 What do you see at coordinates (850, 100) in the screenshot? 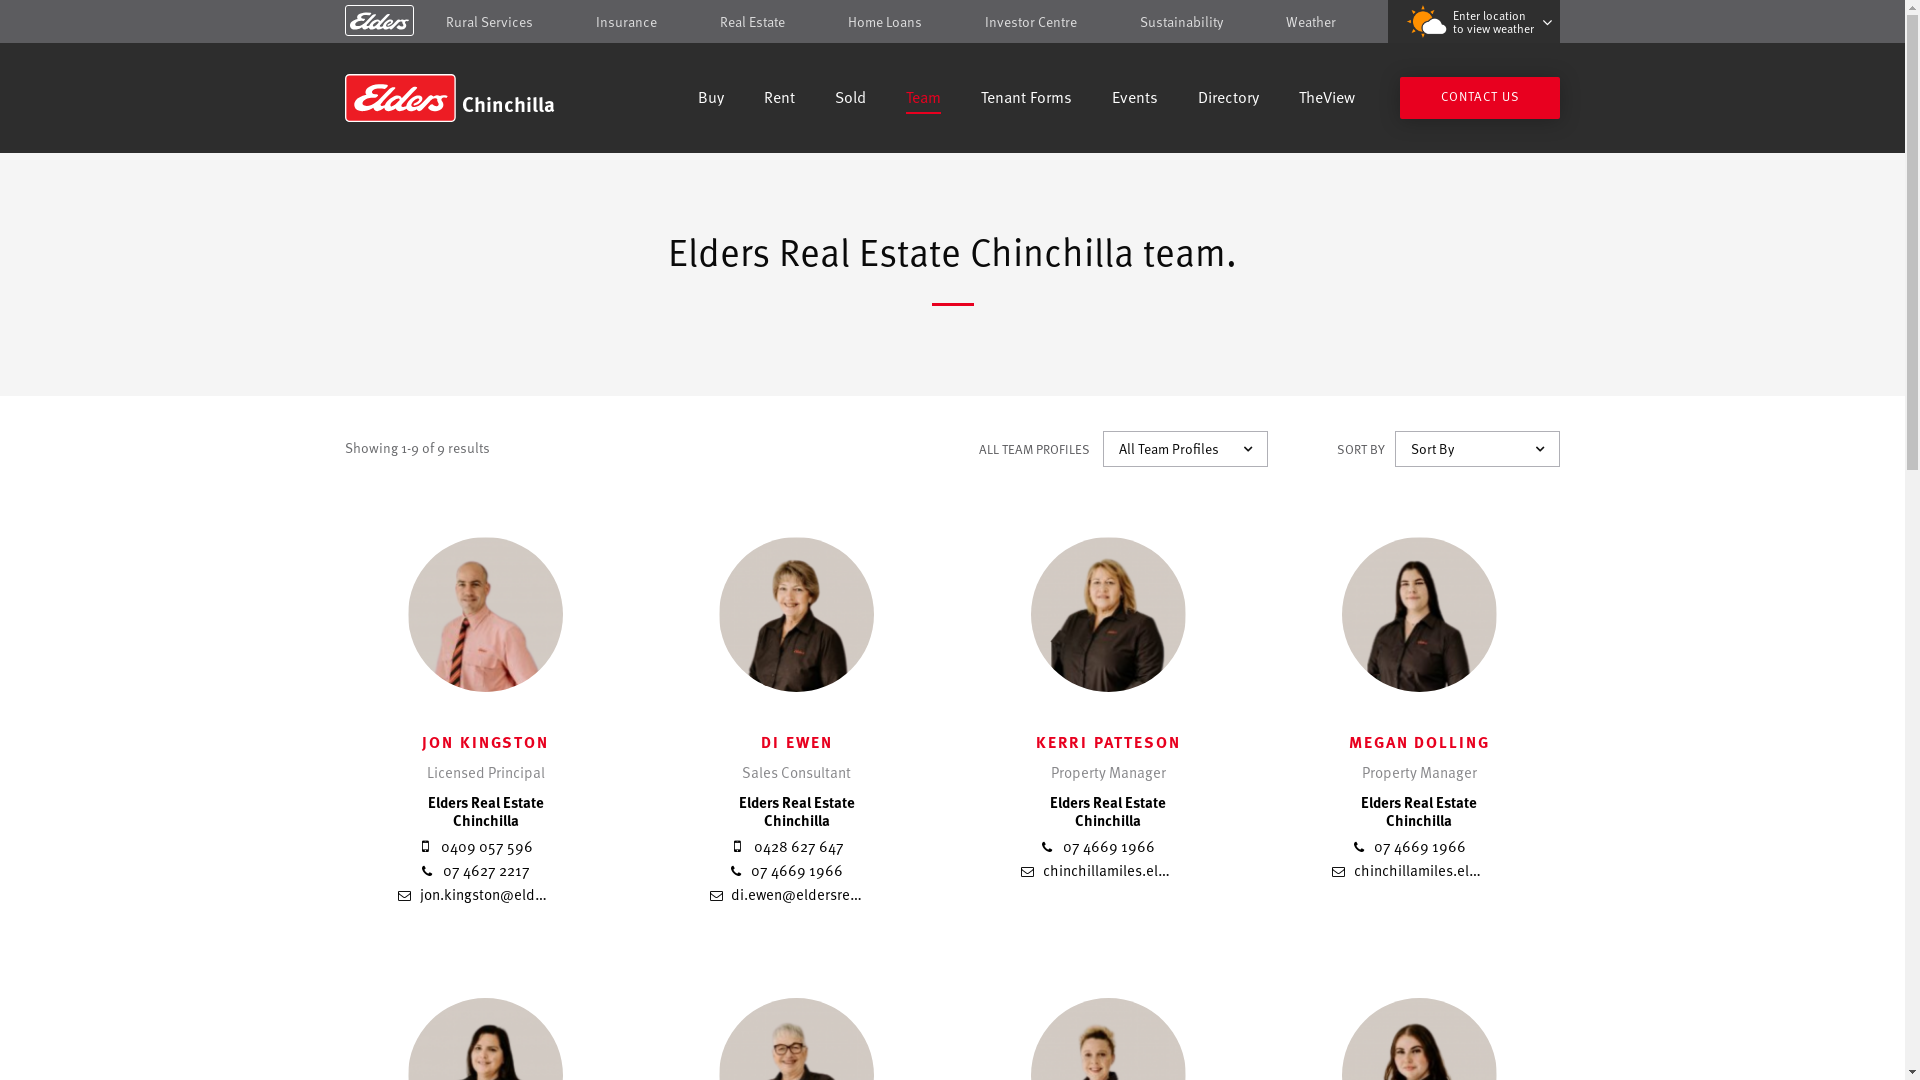
I see `Sold` at bounding box center [850, 100].